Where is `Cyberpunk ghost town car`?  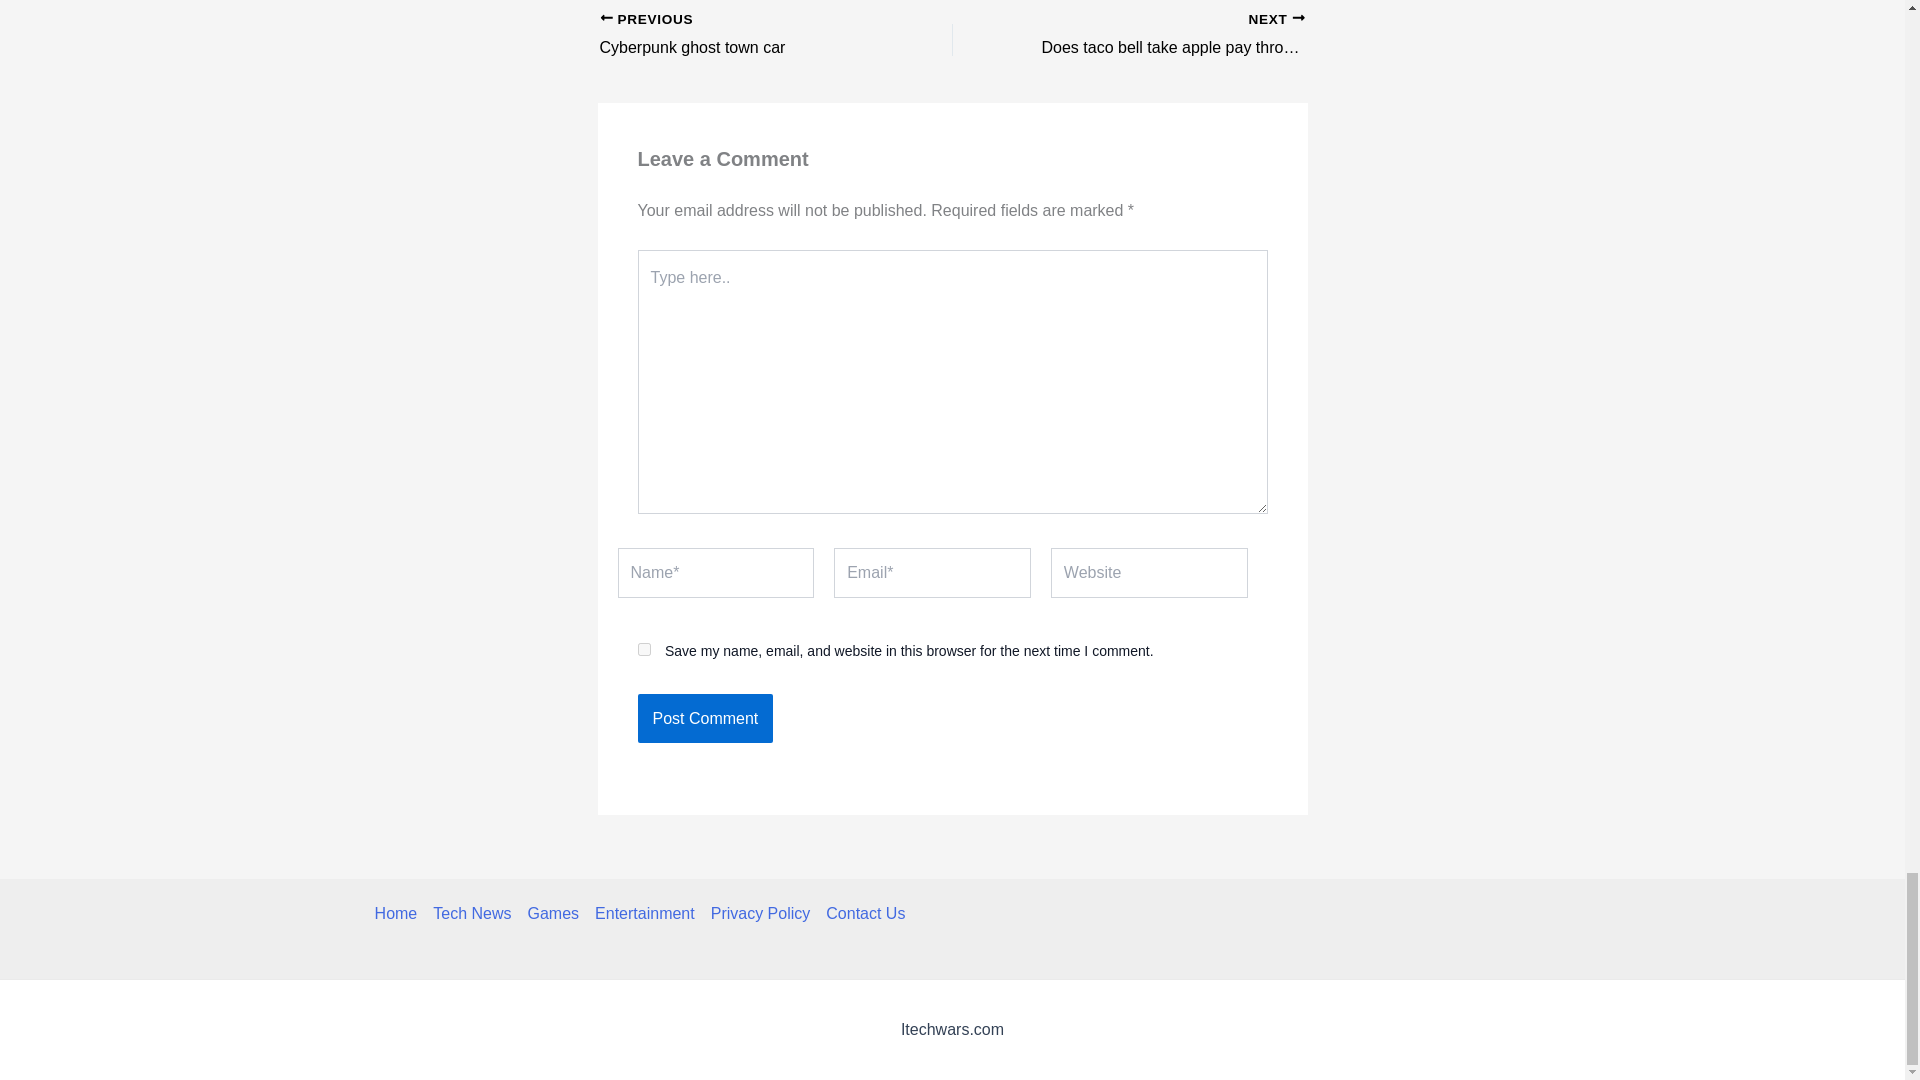 Cyberpunk ghost town car is located at coordinates (1163, 35).